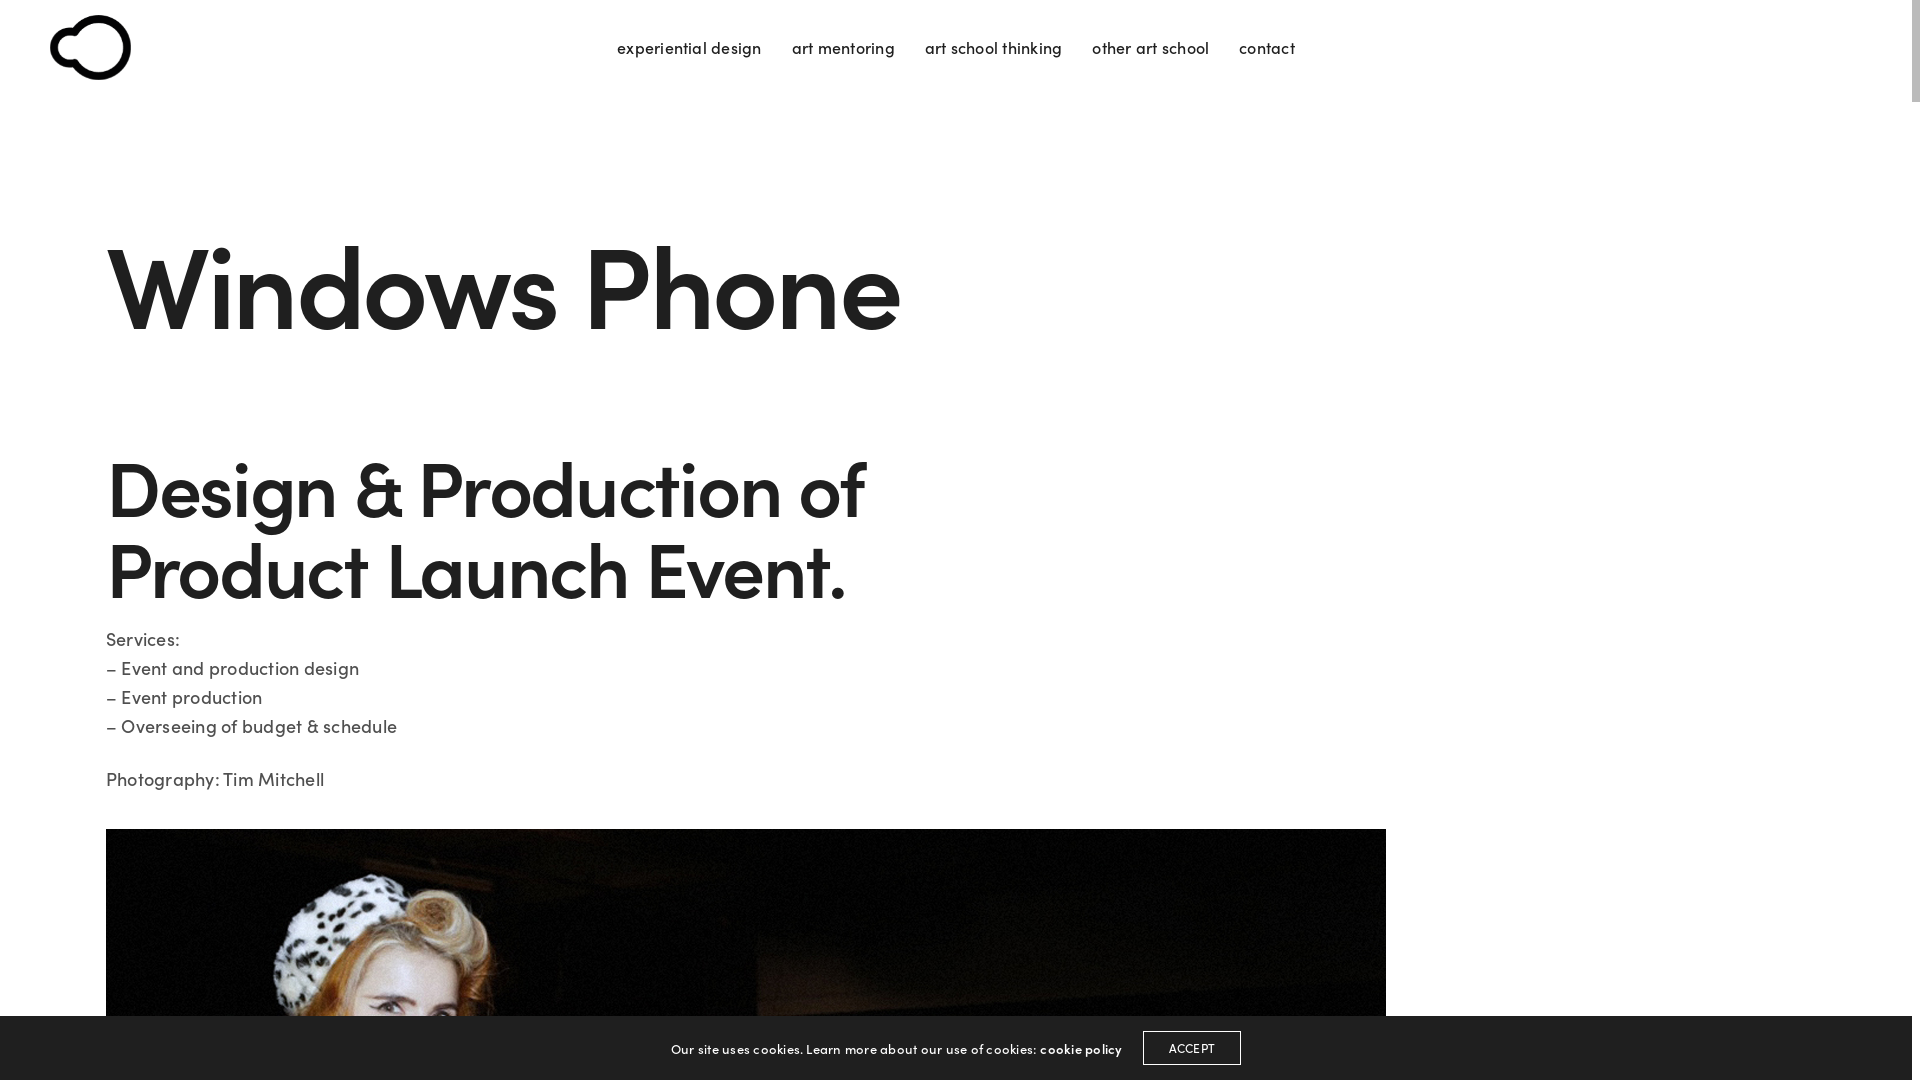 This screenshot has width=1920, height=1080. Describe the element at coordinates (62, 22) in the screenshot. I see `Search` at that location.